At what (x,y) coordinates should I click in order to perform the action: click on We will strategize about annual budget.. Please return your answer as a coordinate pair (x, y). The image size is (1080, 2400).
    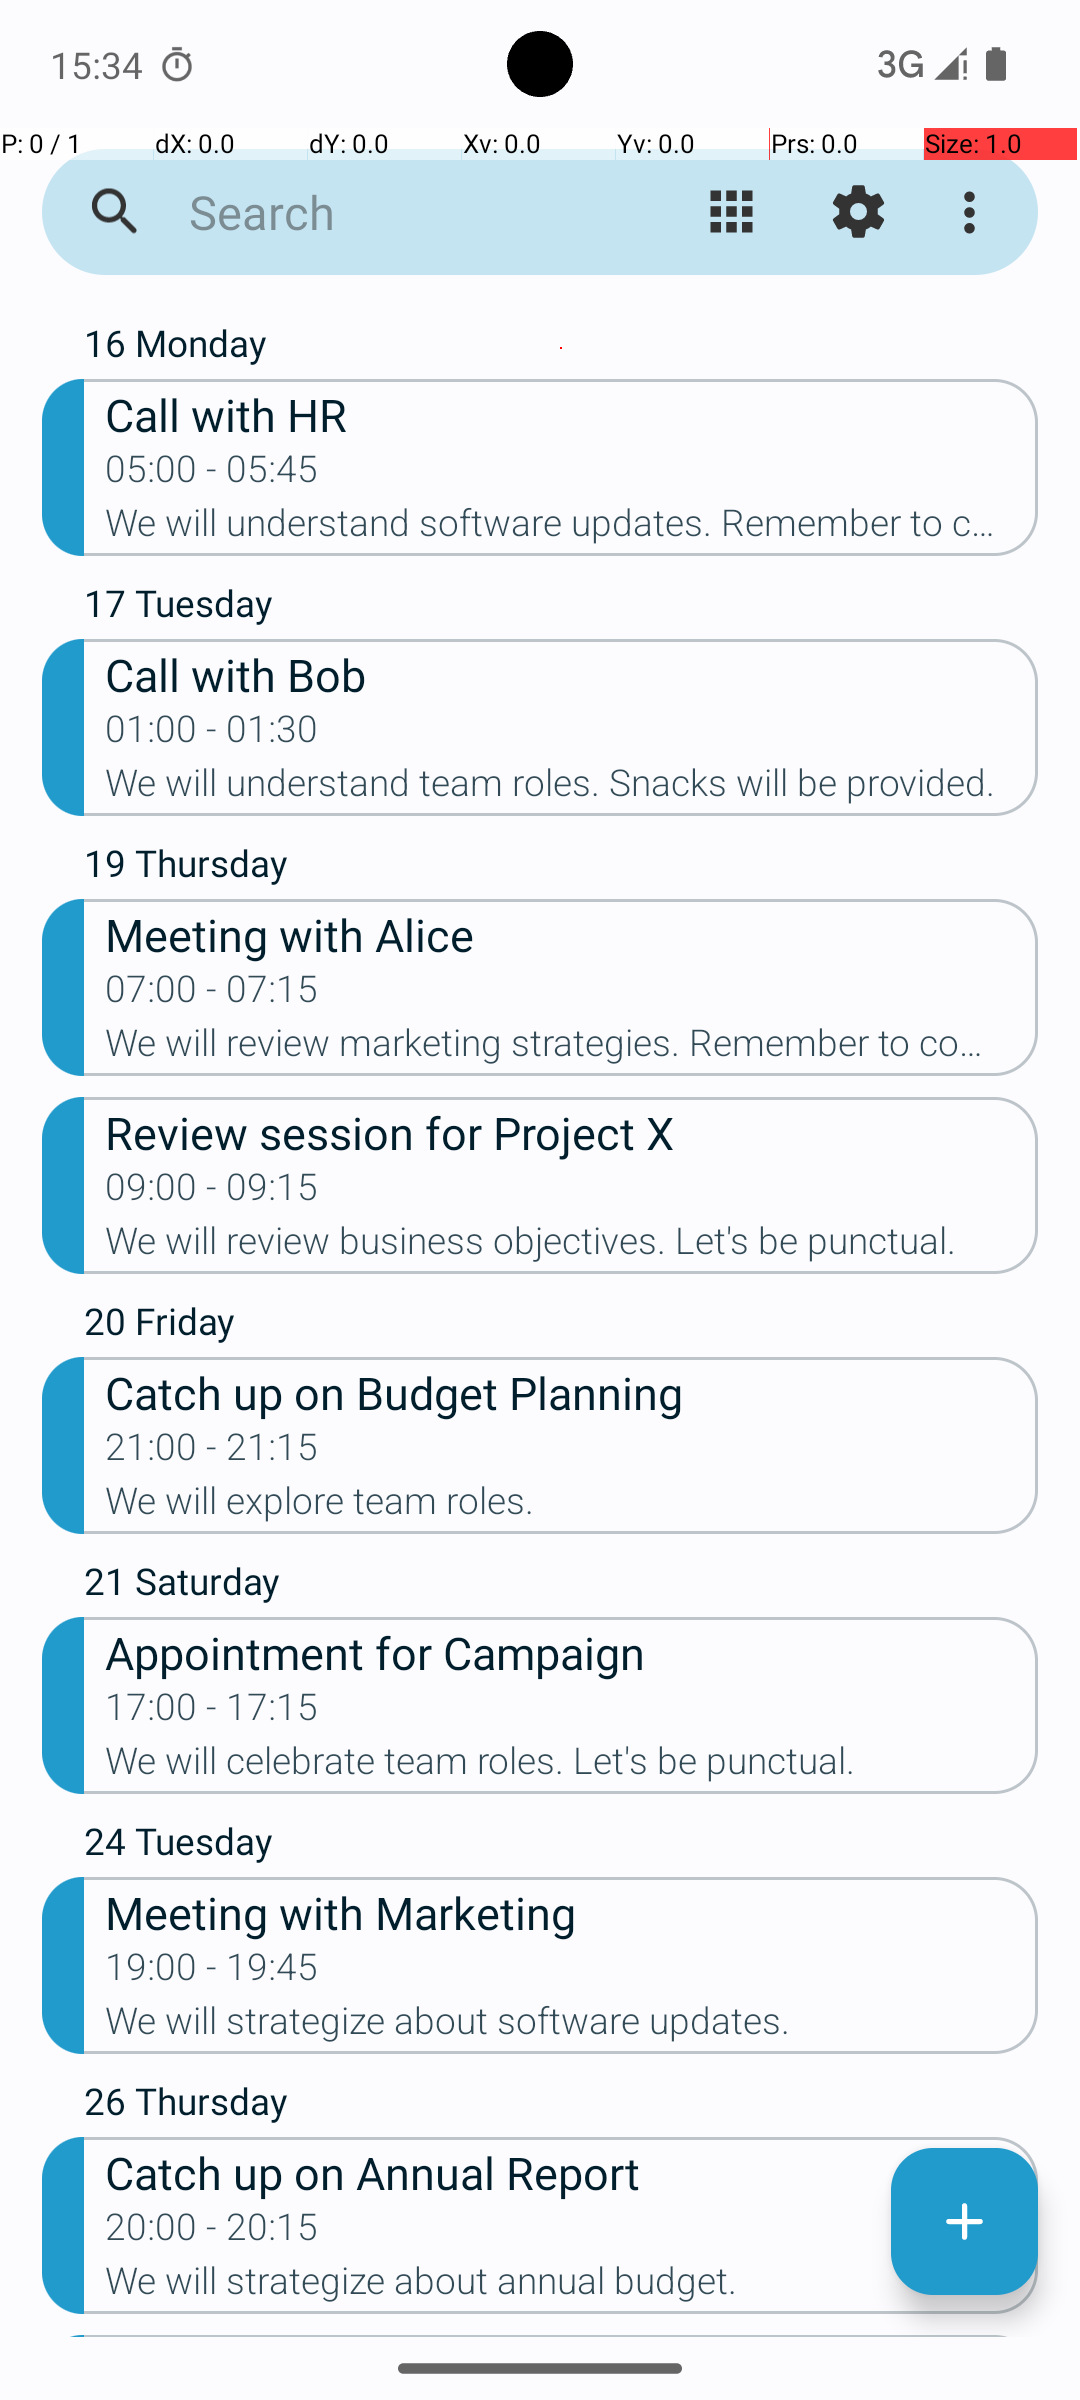
    Looking at the image, I should click on (572, 2287).